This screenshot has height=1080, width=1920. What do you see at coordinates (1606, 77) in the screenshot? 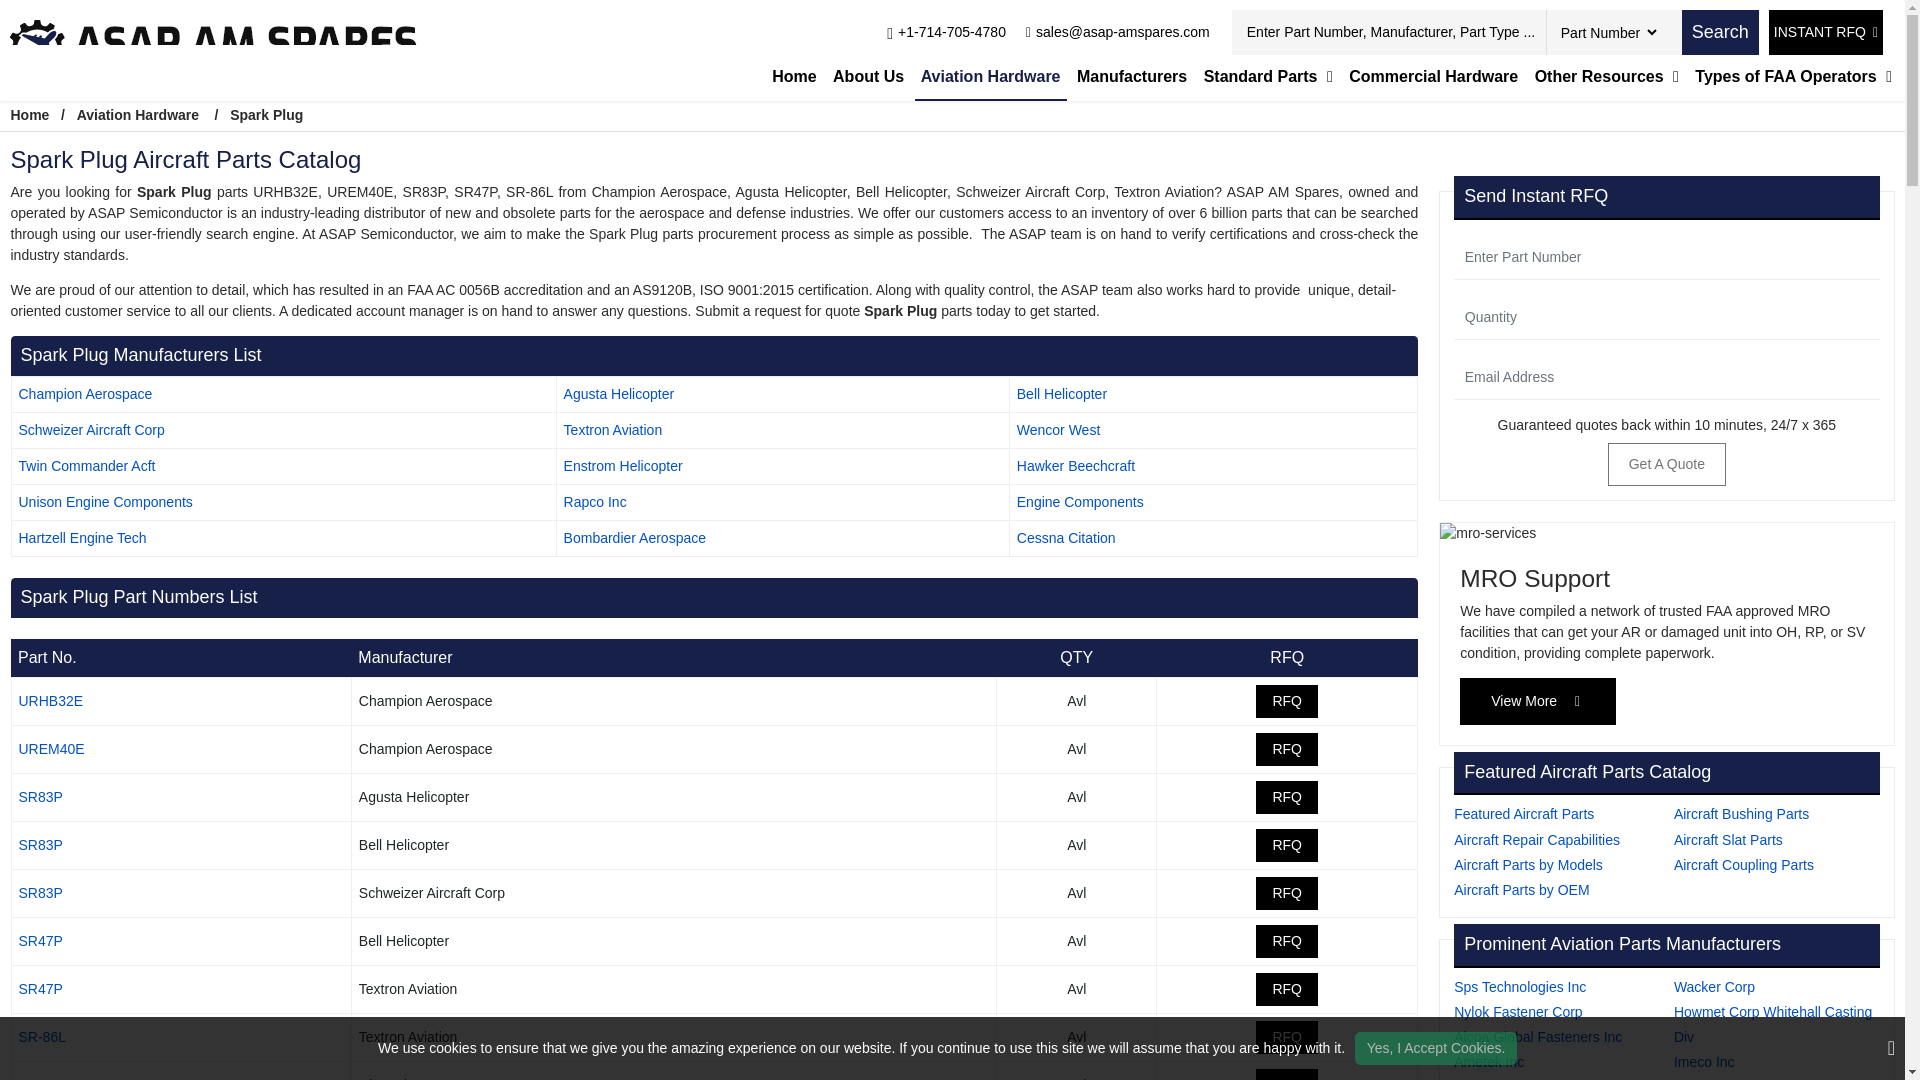
I see `Other Resources` at bounding box center [1606, 77].